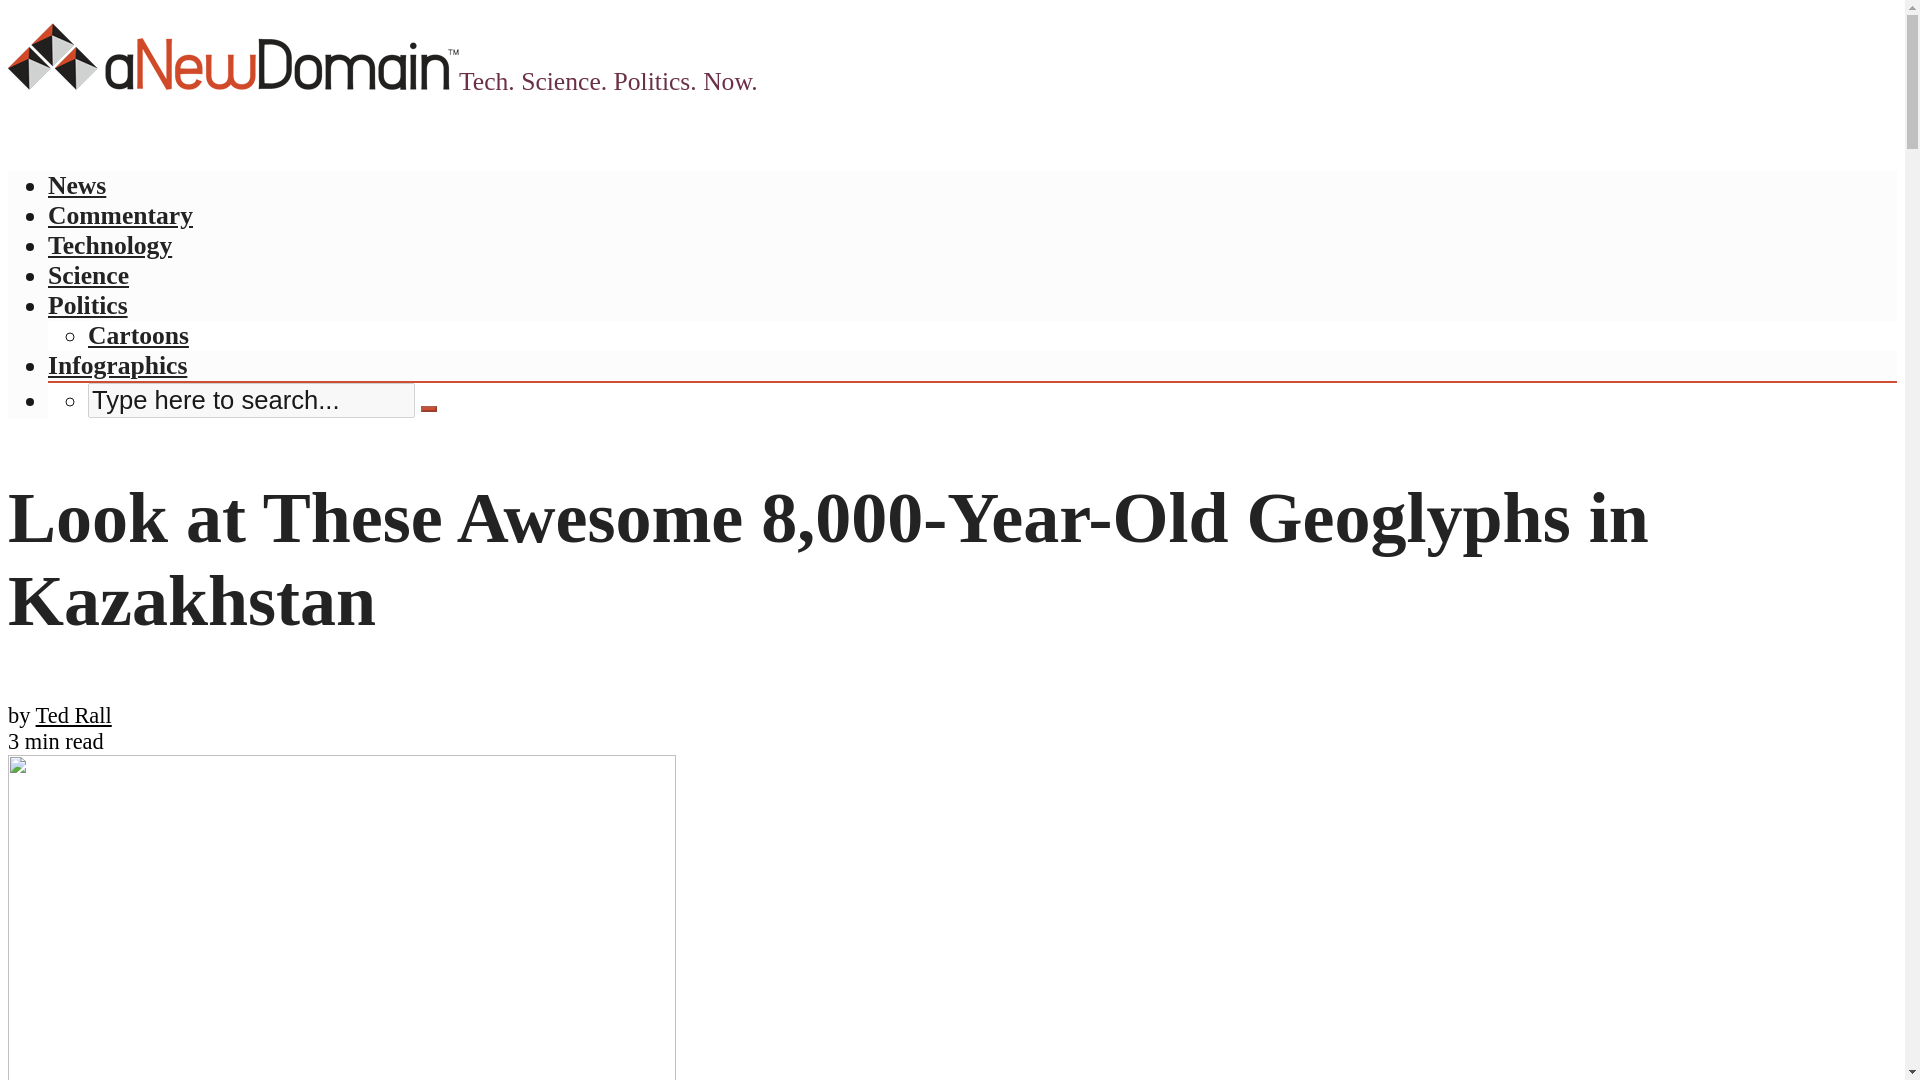  What do you see at coordinates (120, 215) in the screenshot?
I see `Commentary` at bounding box center [120, 215].